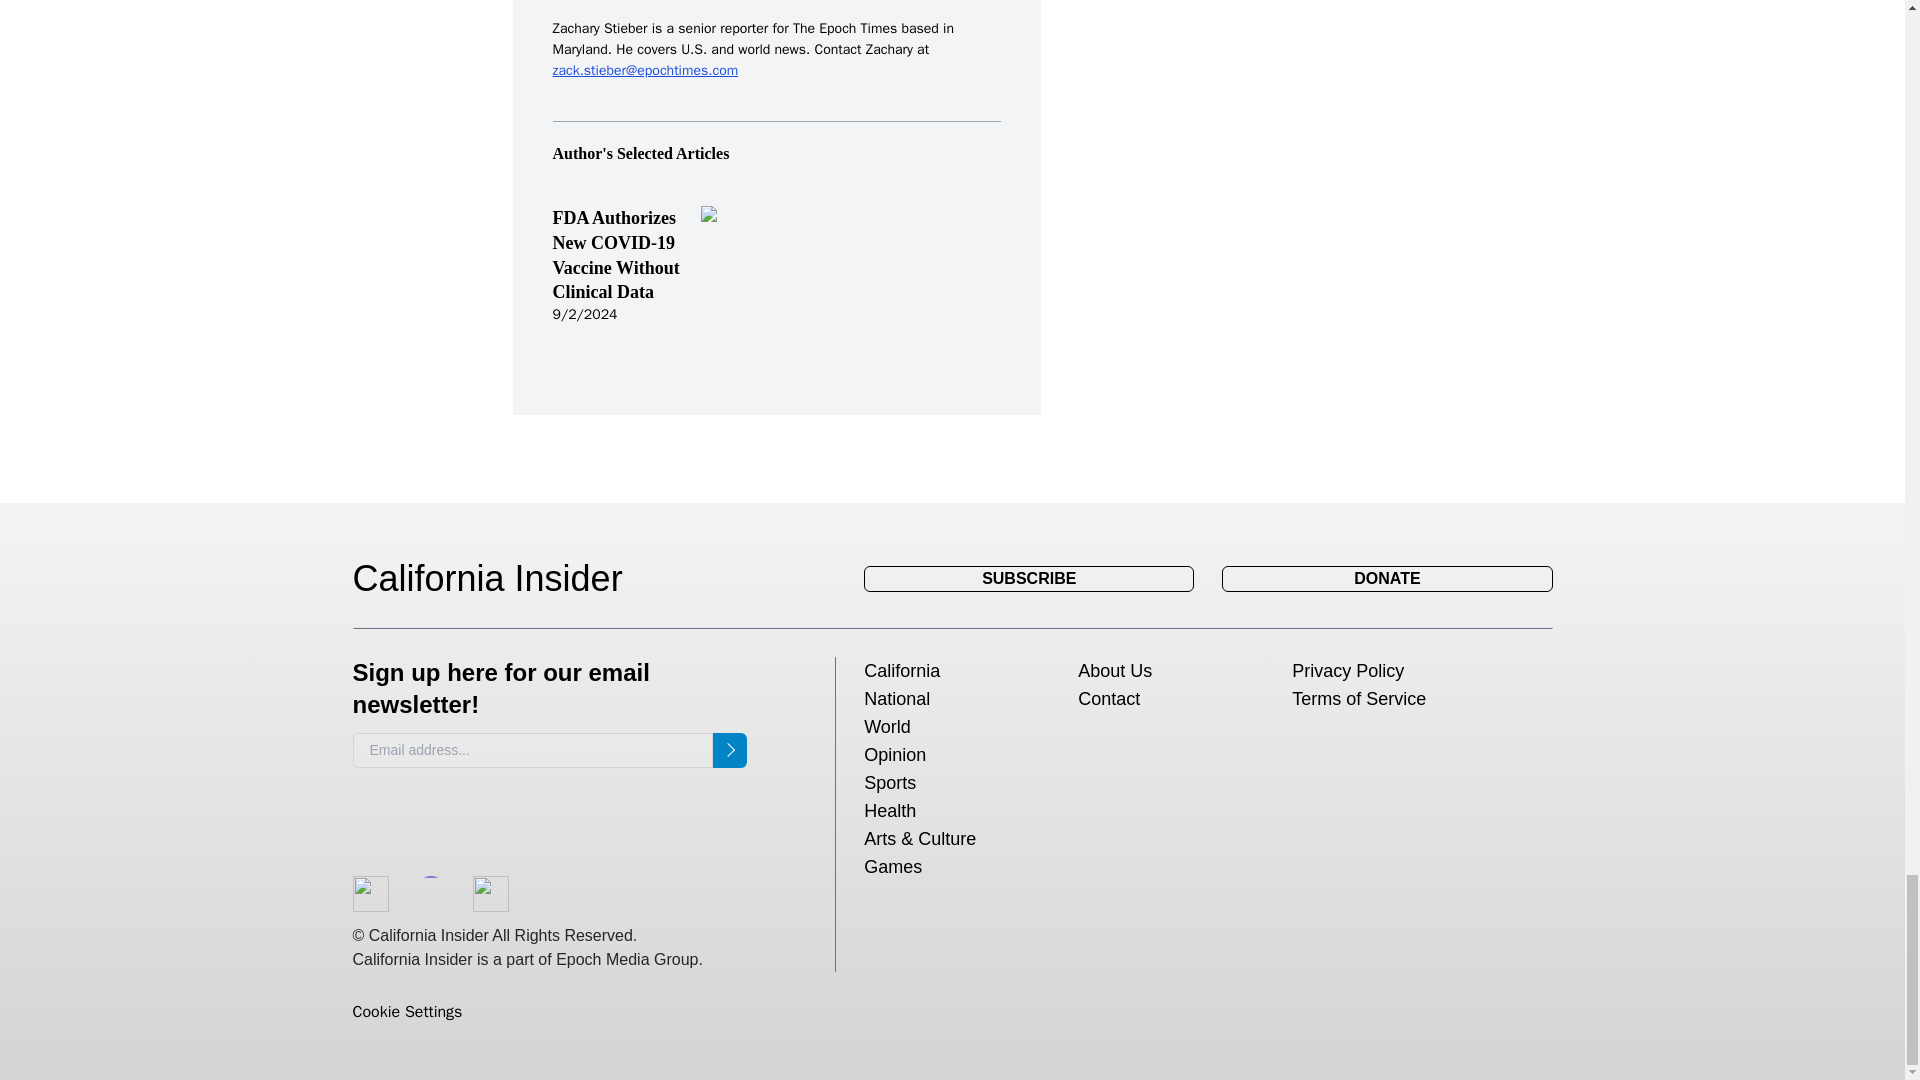 The width and height of the screenshot is (1920, 1080). I want to click on FDA Authorizes New COVID-19 Vaccine Without Clinical Data, so click(616, 255).